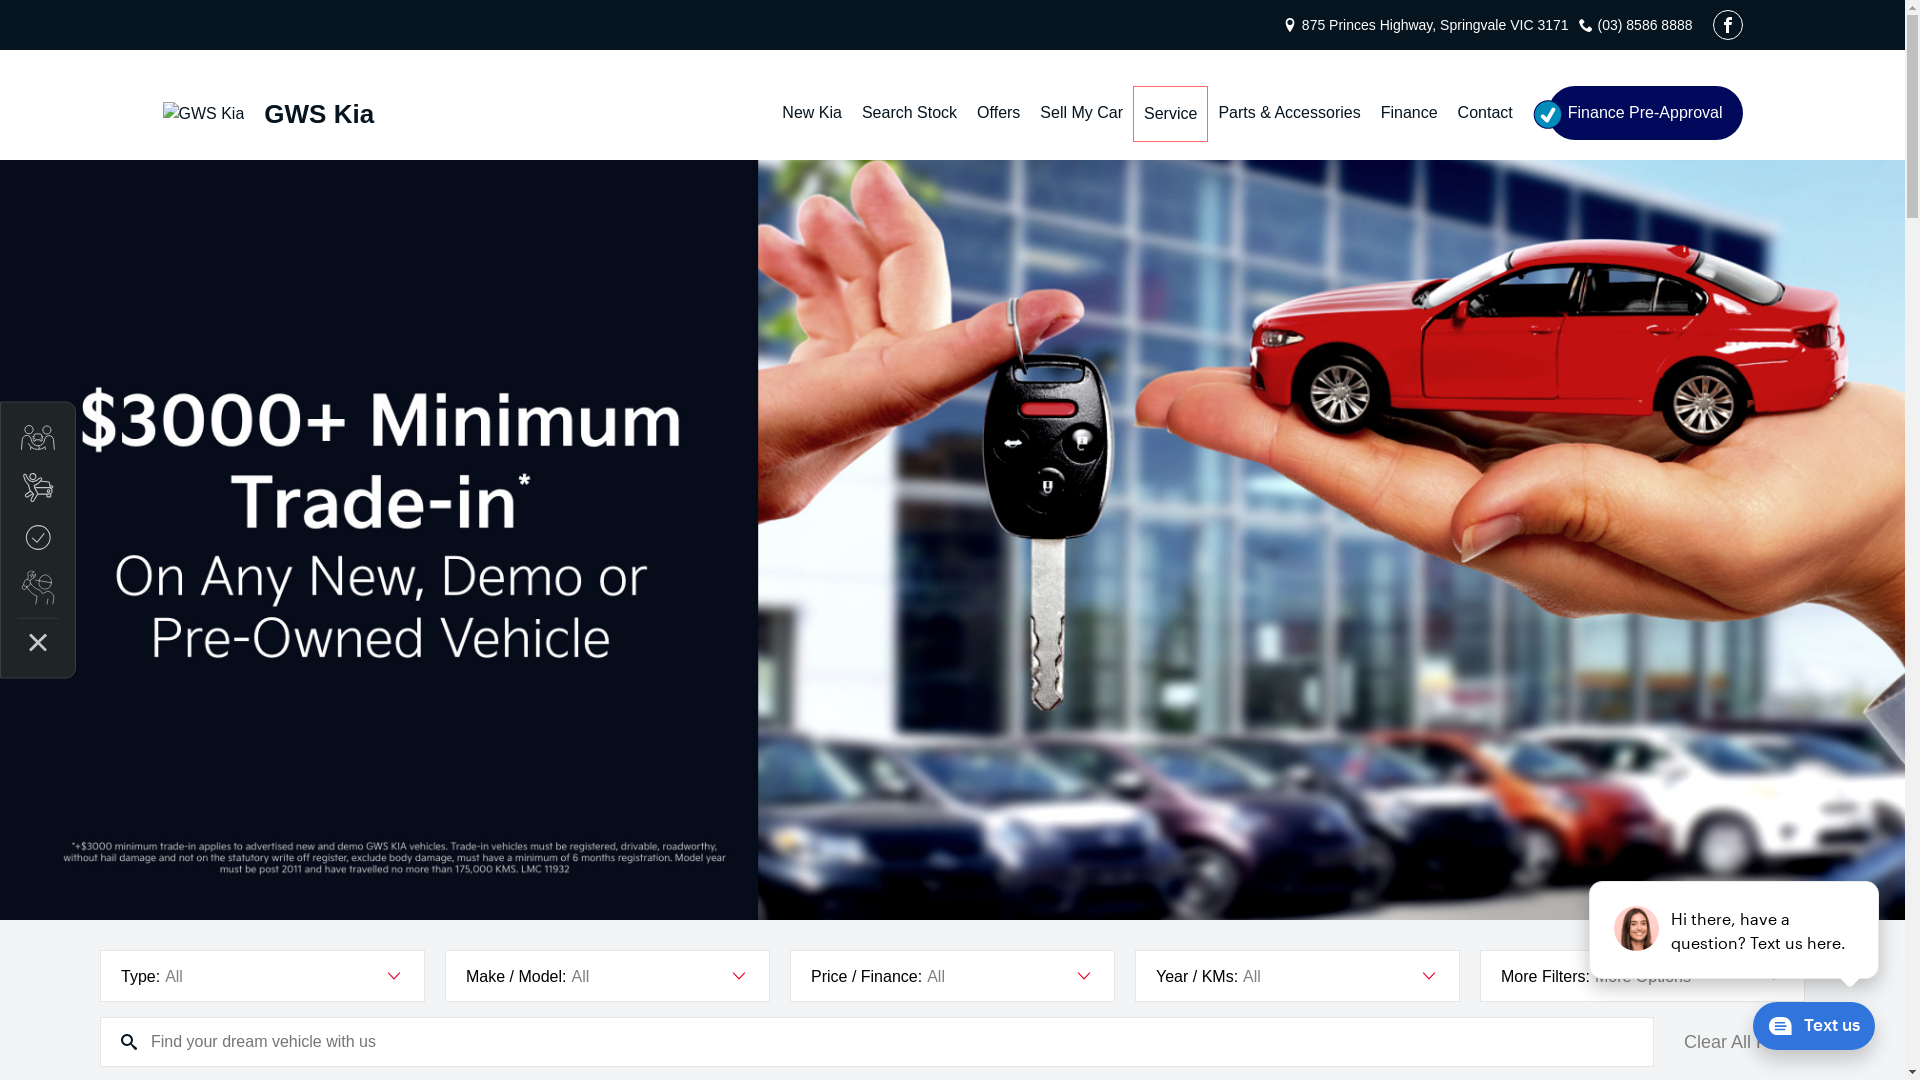  What do you see at coordinates (1170, 114) in the screenshot?
I see `Service` at bounding box center [1170, 114].